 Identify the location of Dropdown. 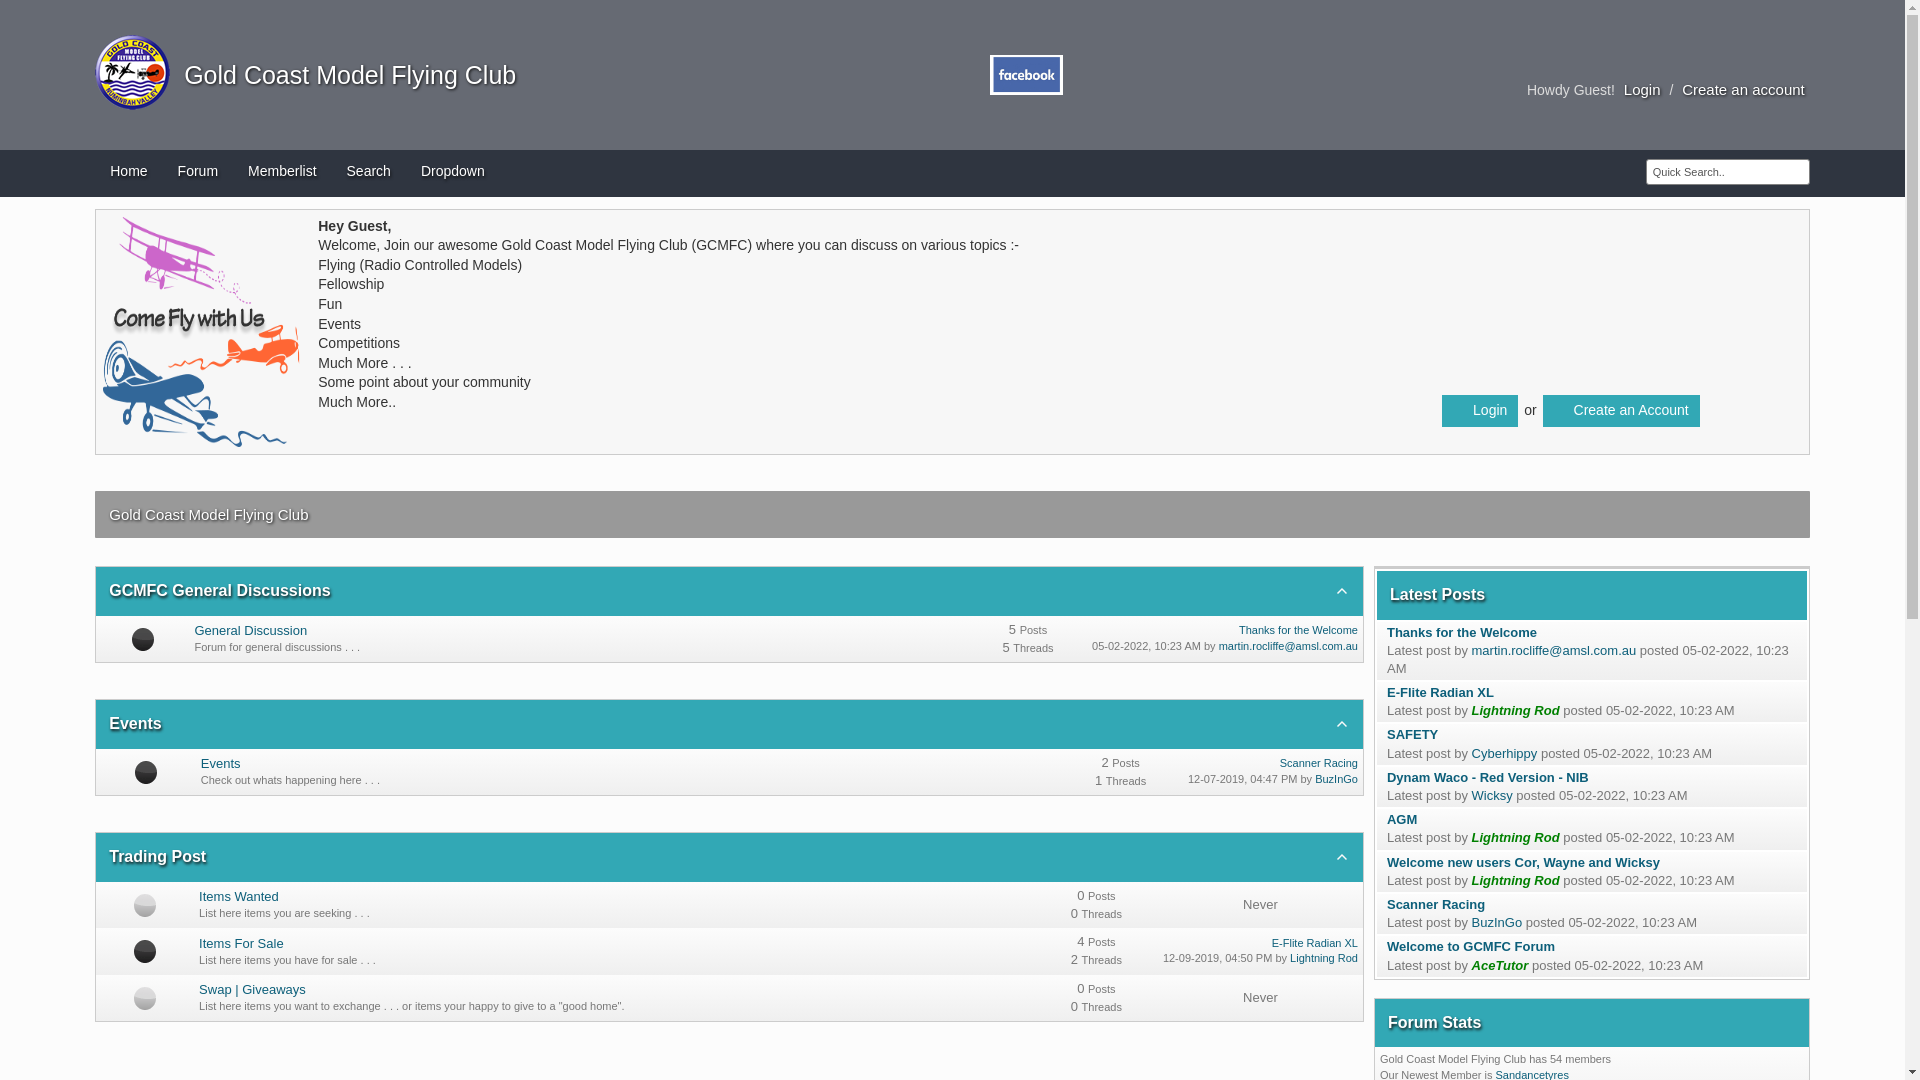
(453, 174).